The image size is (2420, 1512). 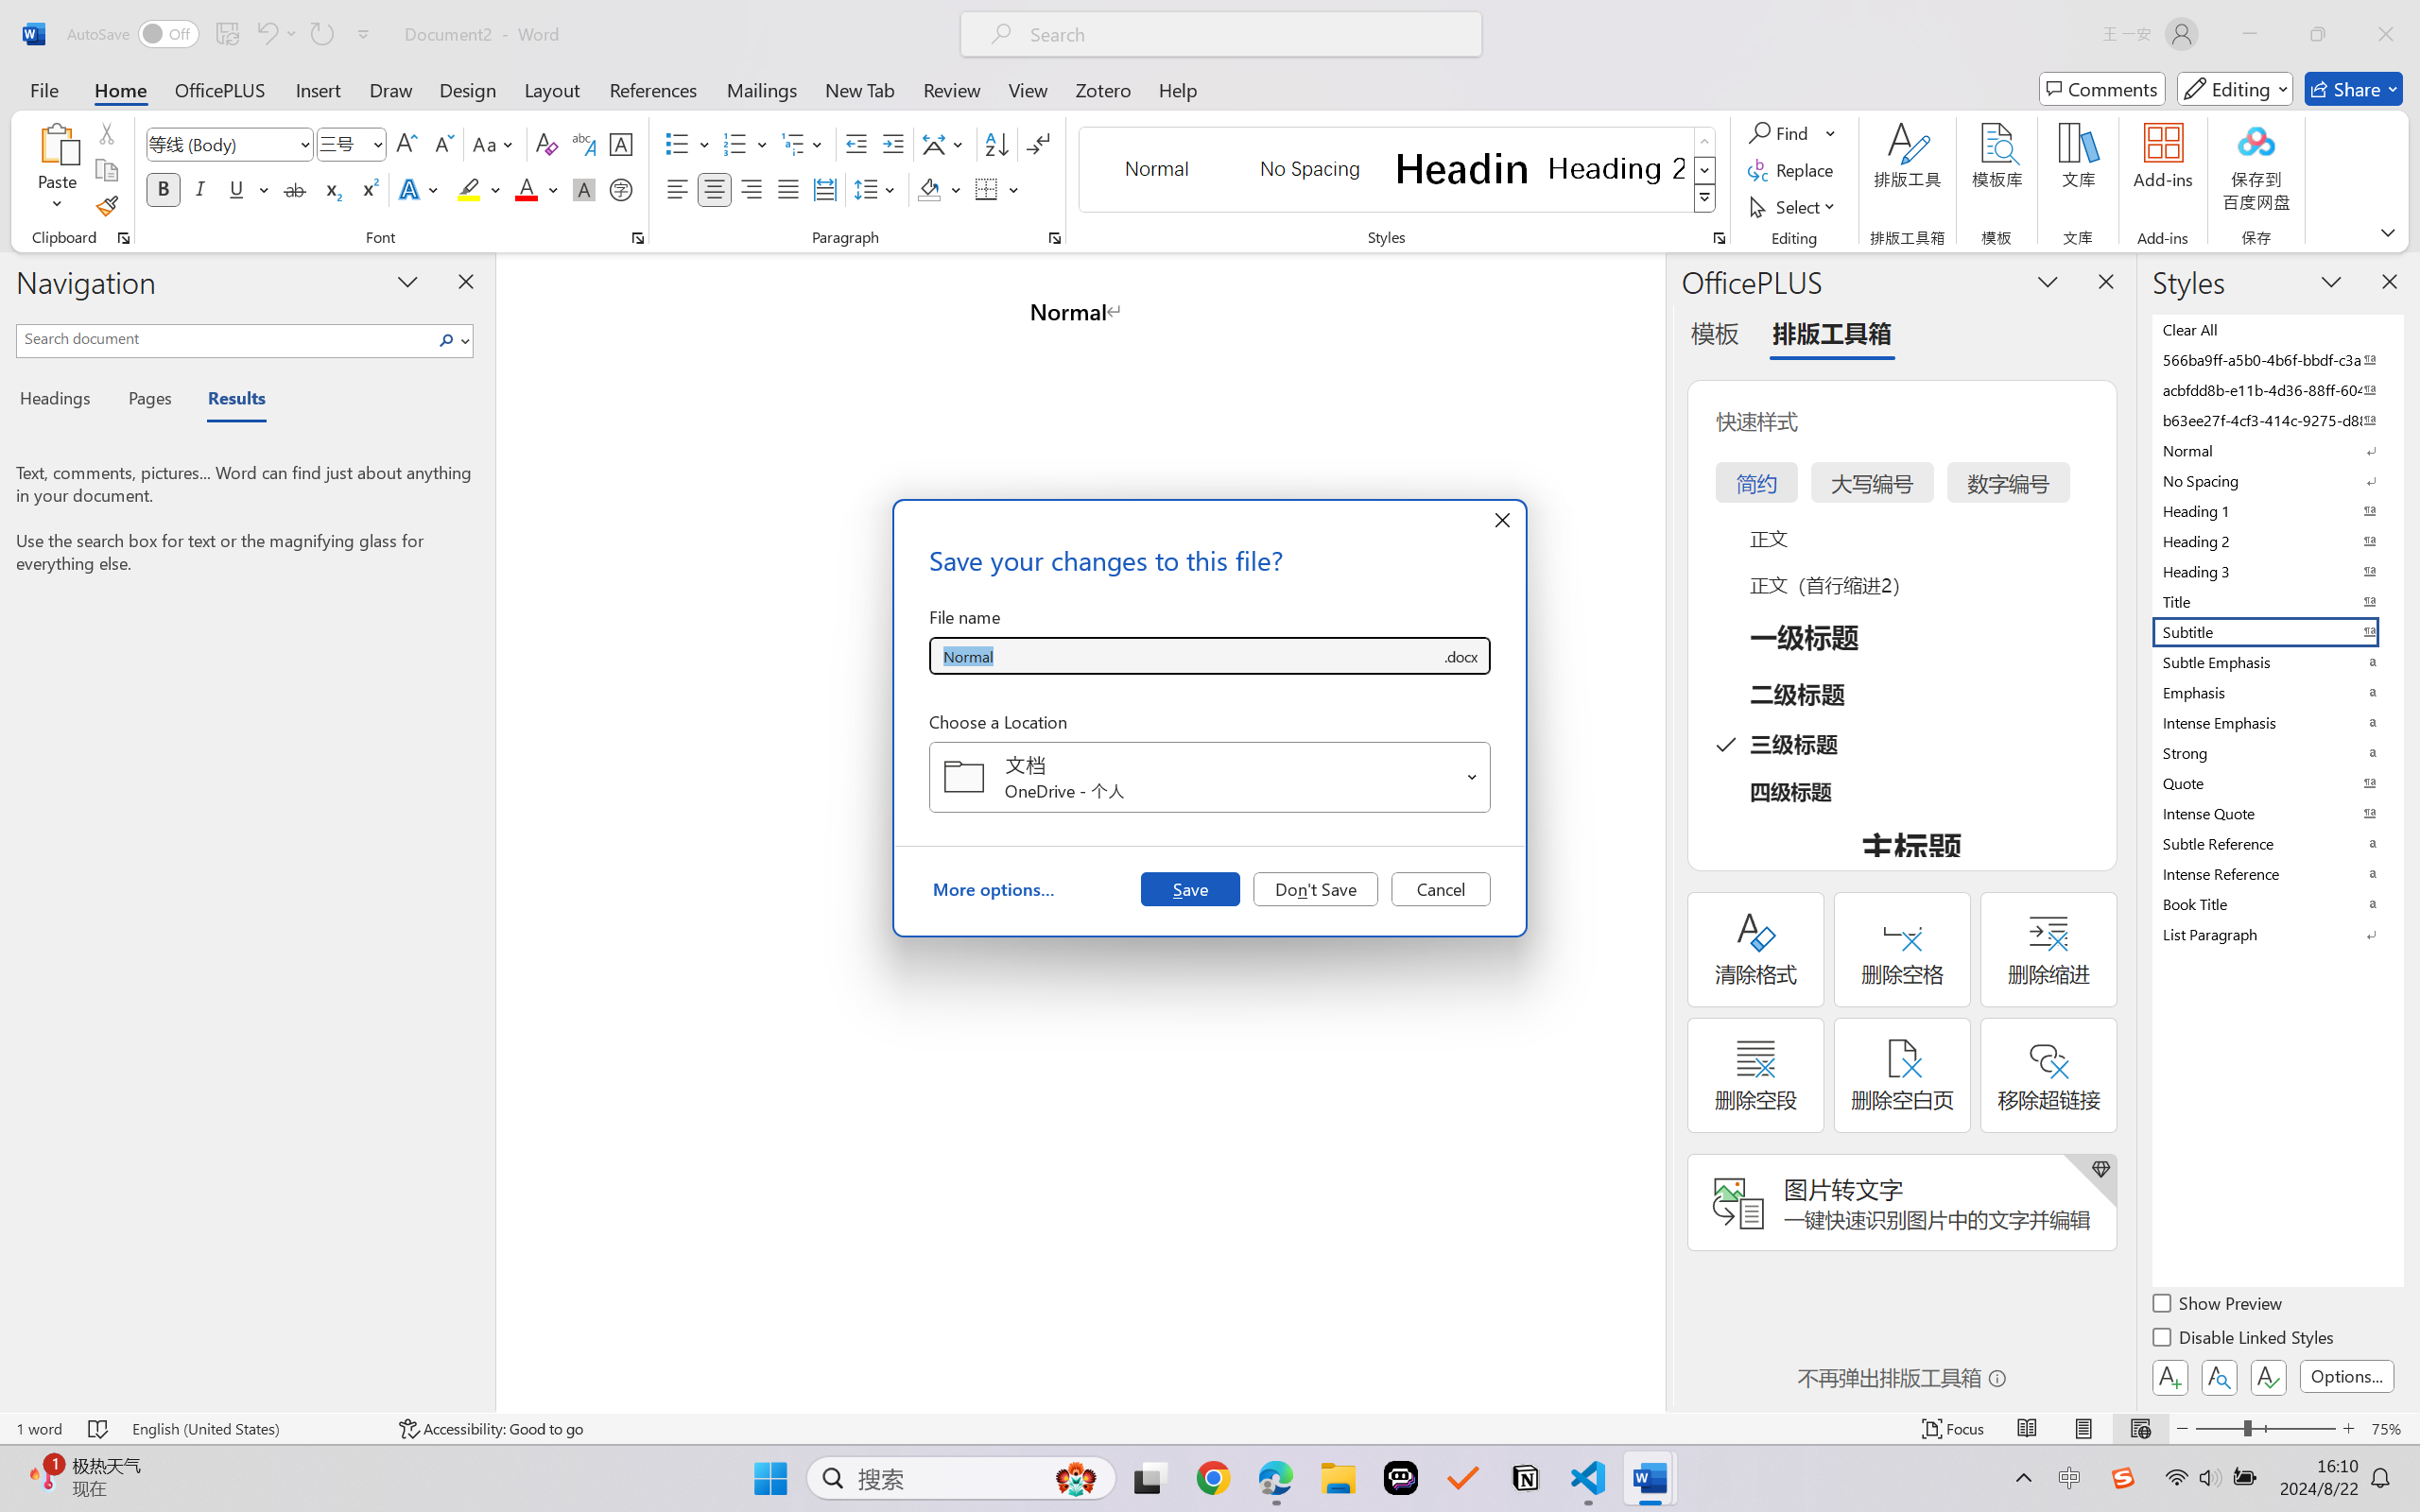 What do you see at coordinates (1076, 1478) in the screenshot?
I see `AutomationID: DynamicSearchBoxGleamImage` at bounding box center [1076, 1478].